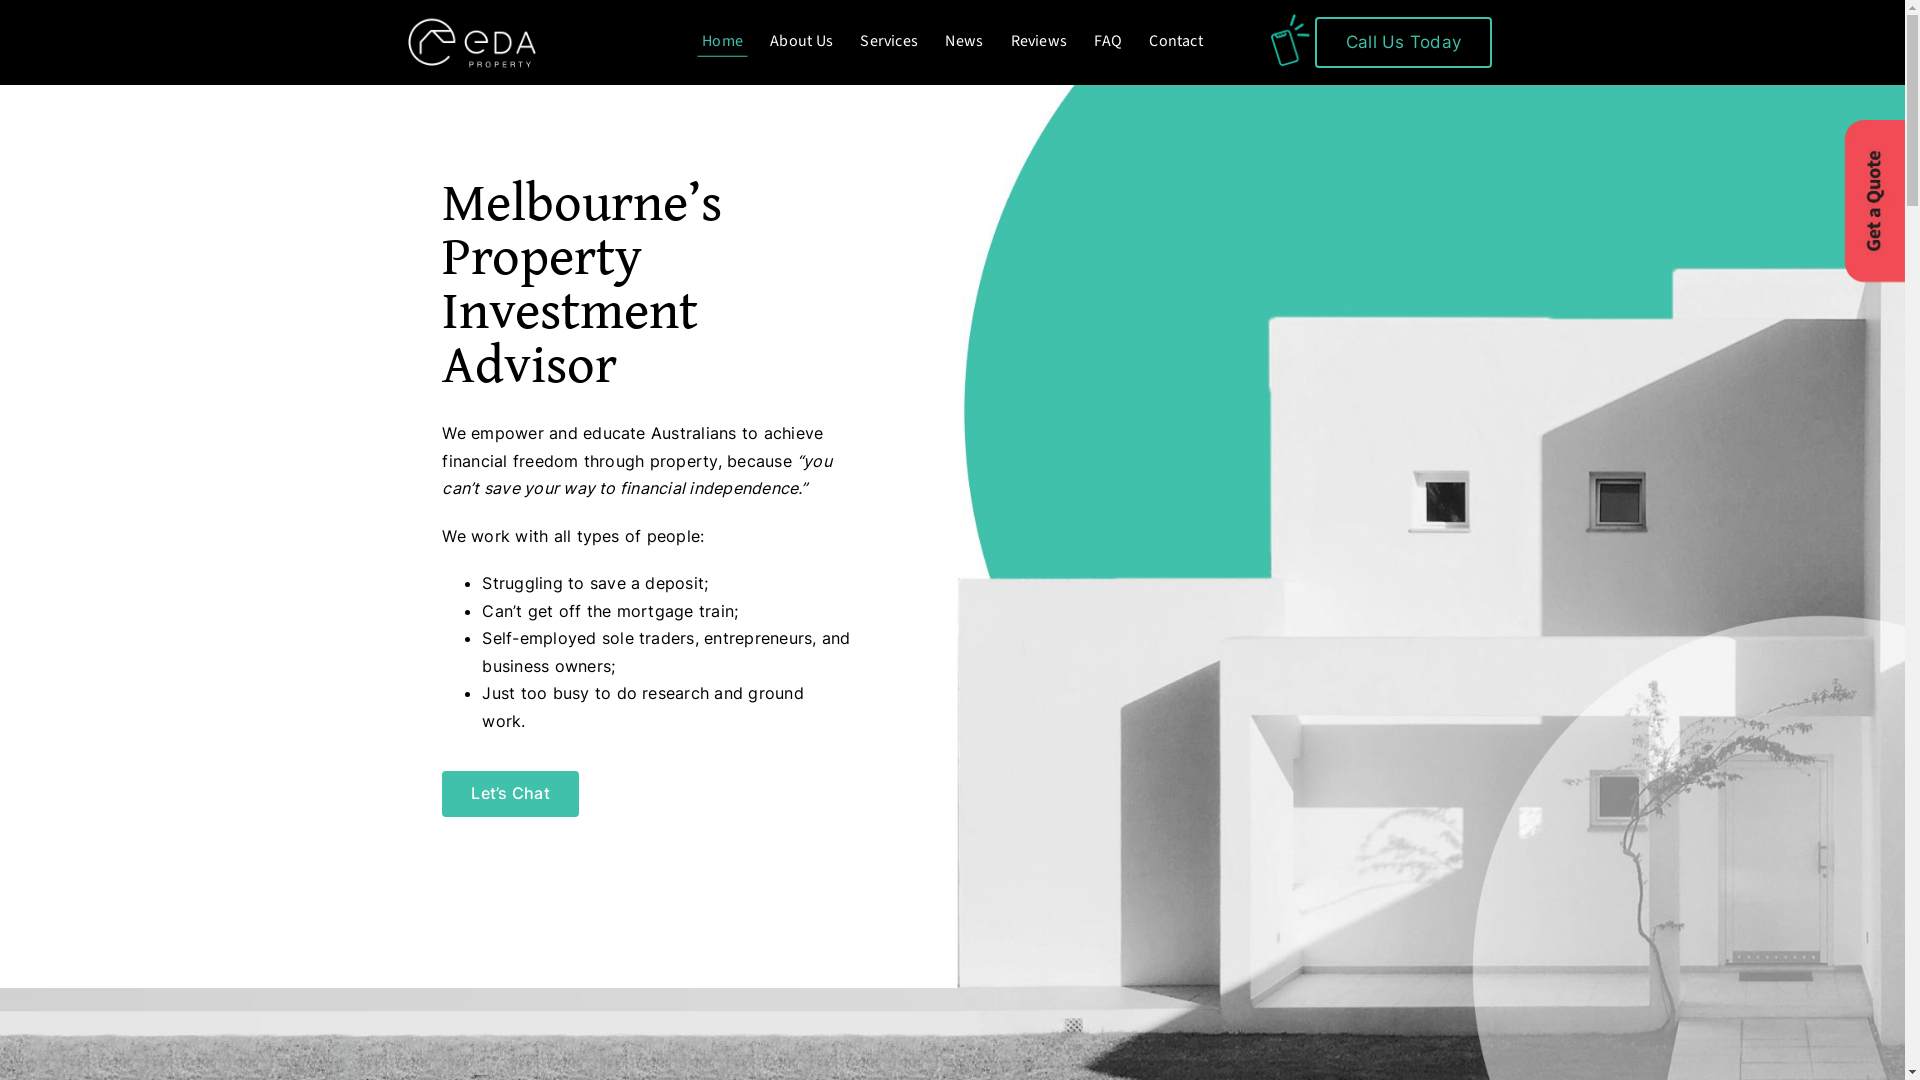  I want to click on Contact, so click(1176, 42).